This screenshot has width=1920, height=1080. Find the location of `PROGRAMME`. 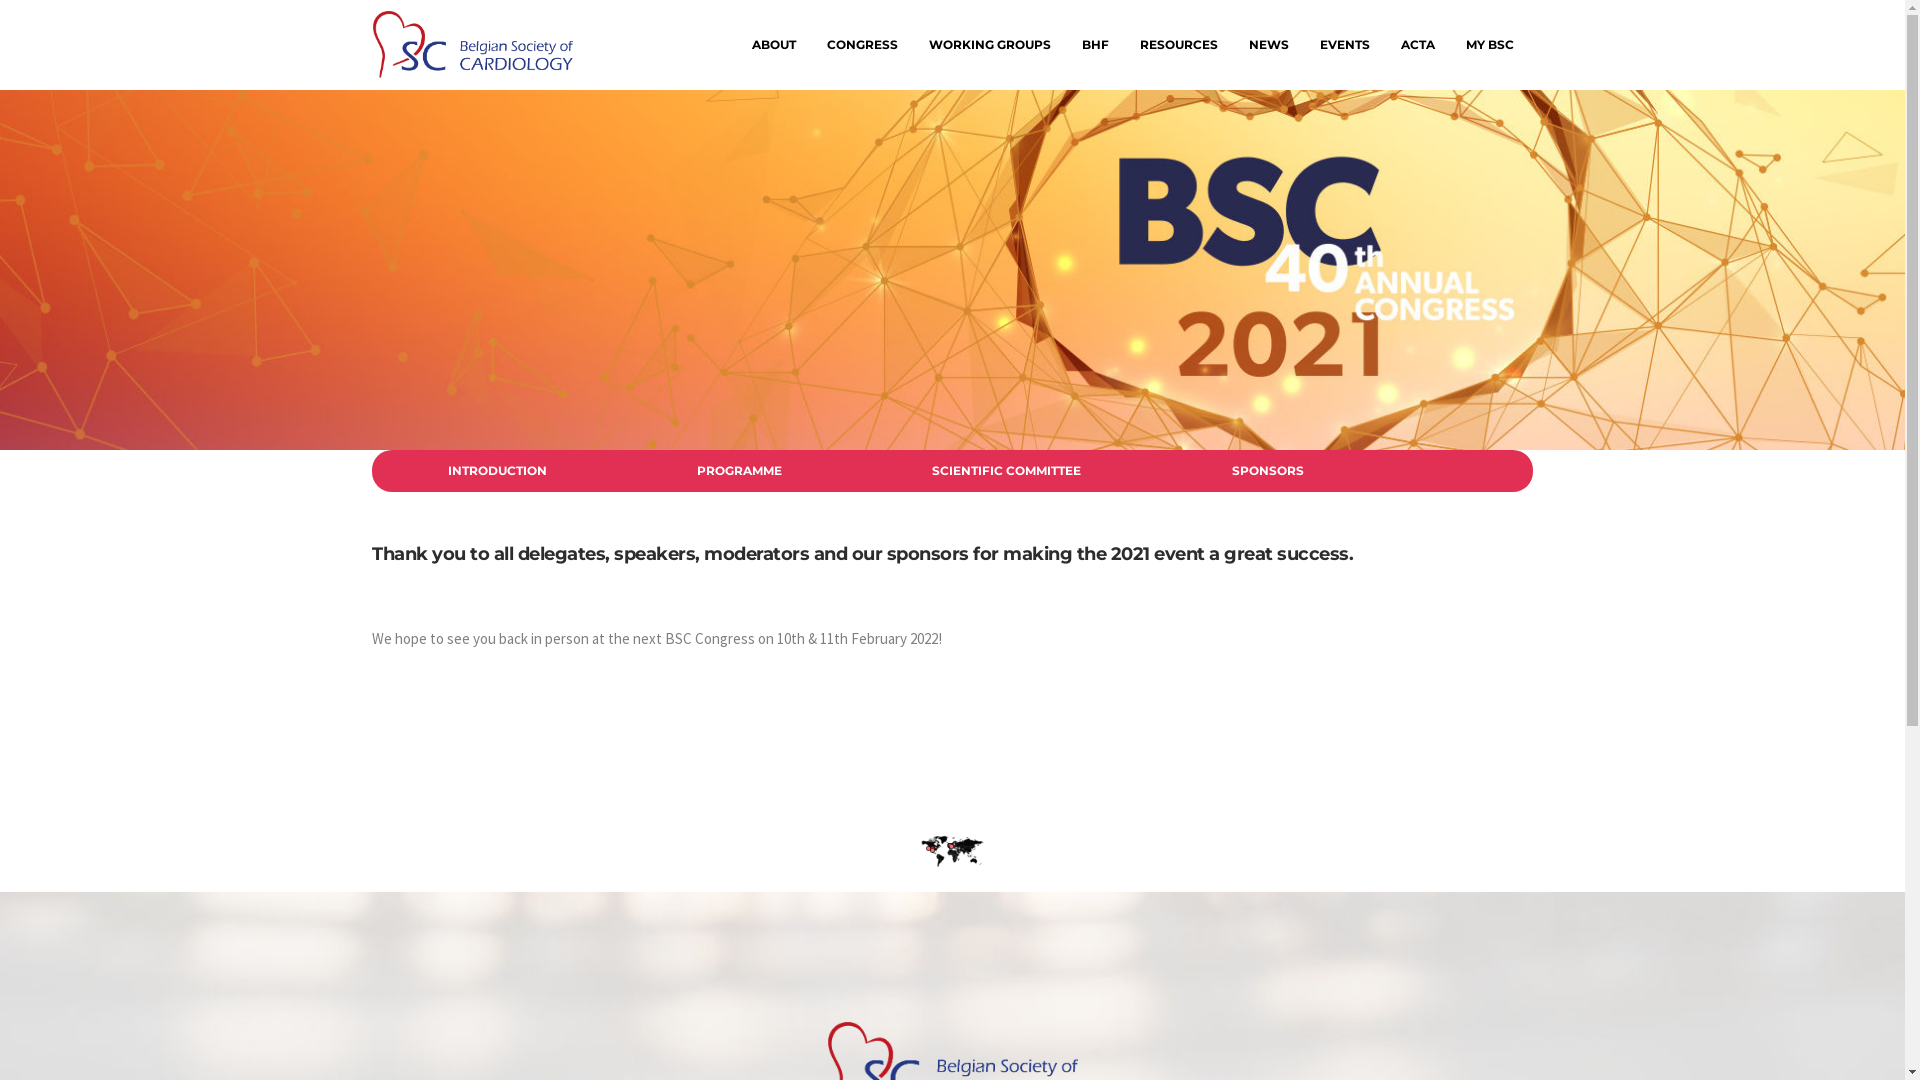

PROGRAMME is located at coordinates (740, 470).